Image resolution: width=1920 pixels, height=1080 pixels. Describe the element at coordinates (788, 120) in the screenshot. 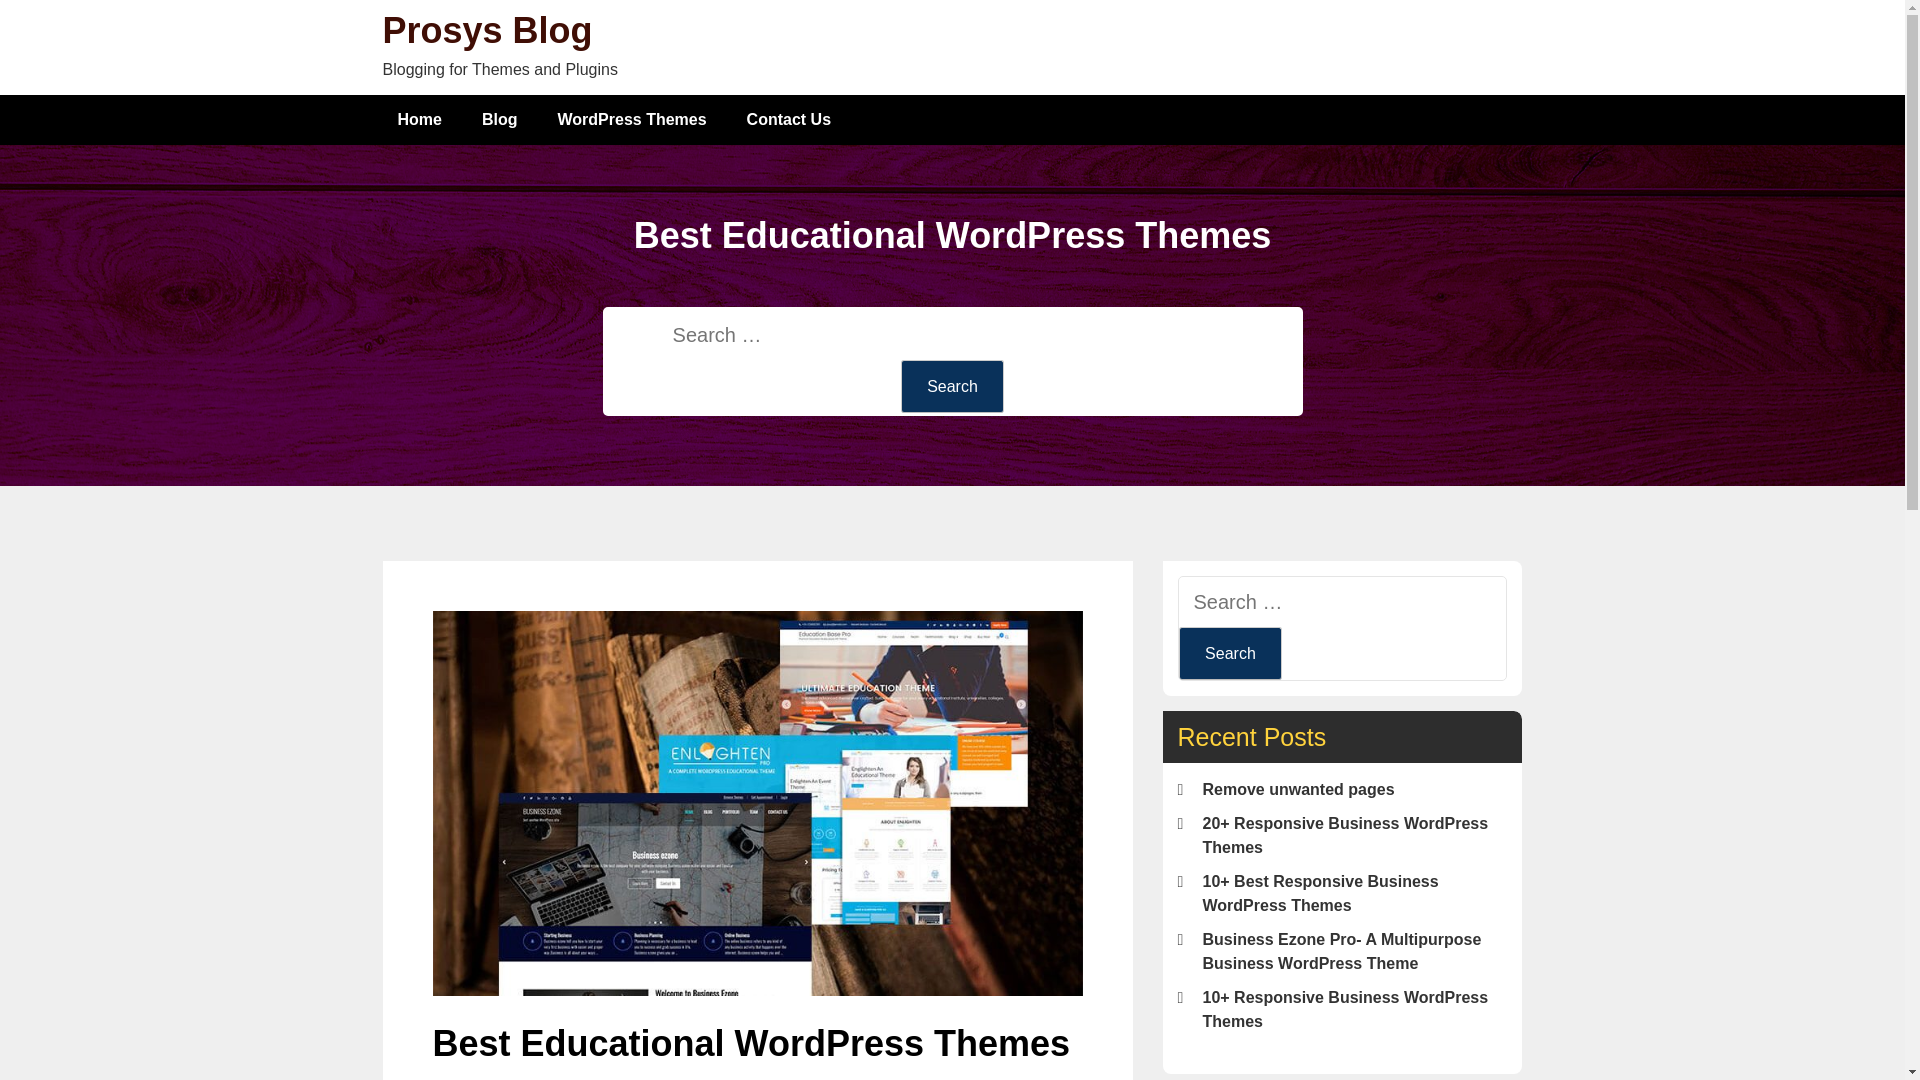

I see `Contact Us` at that location.